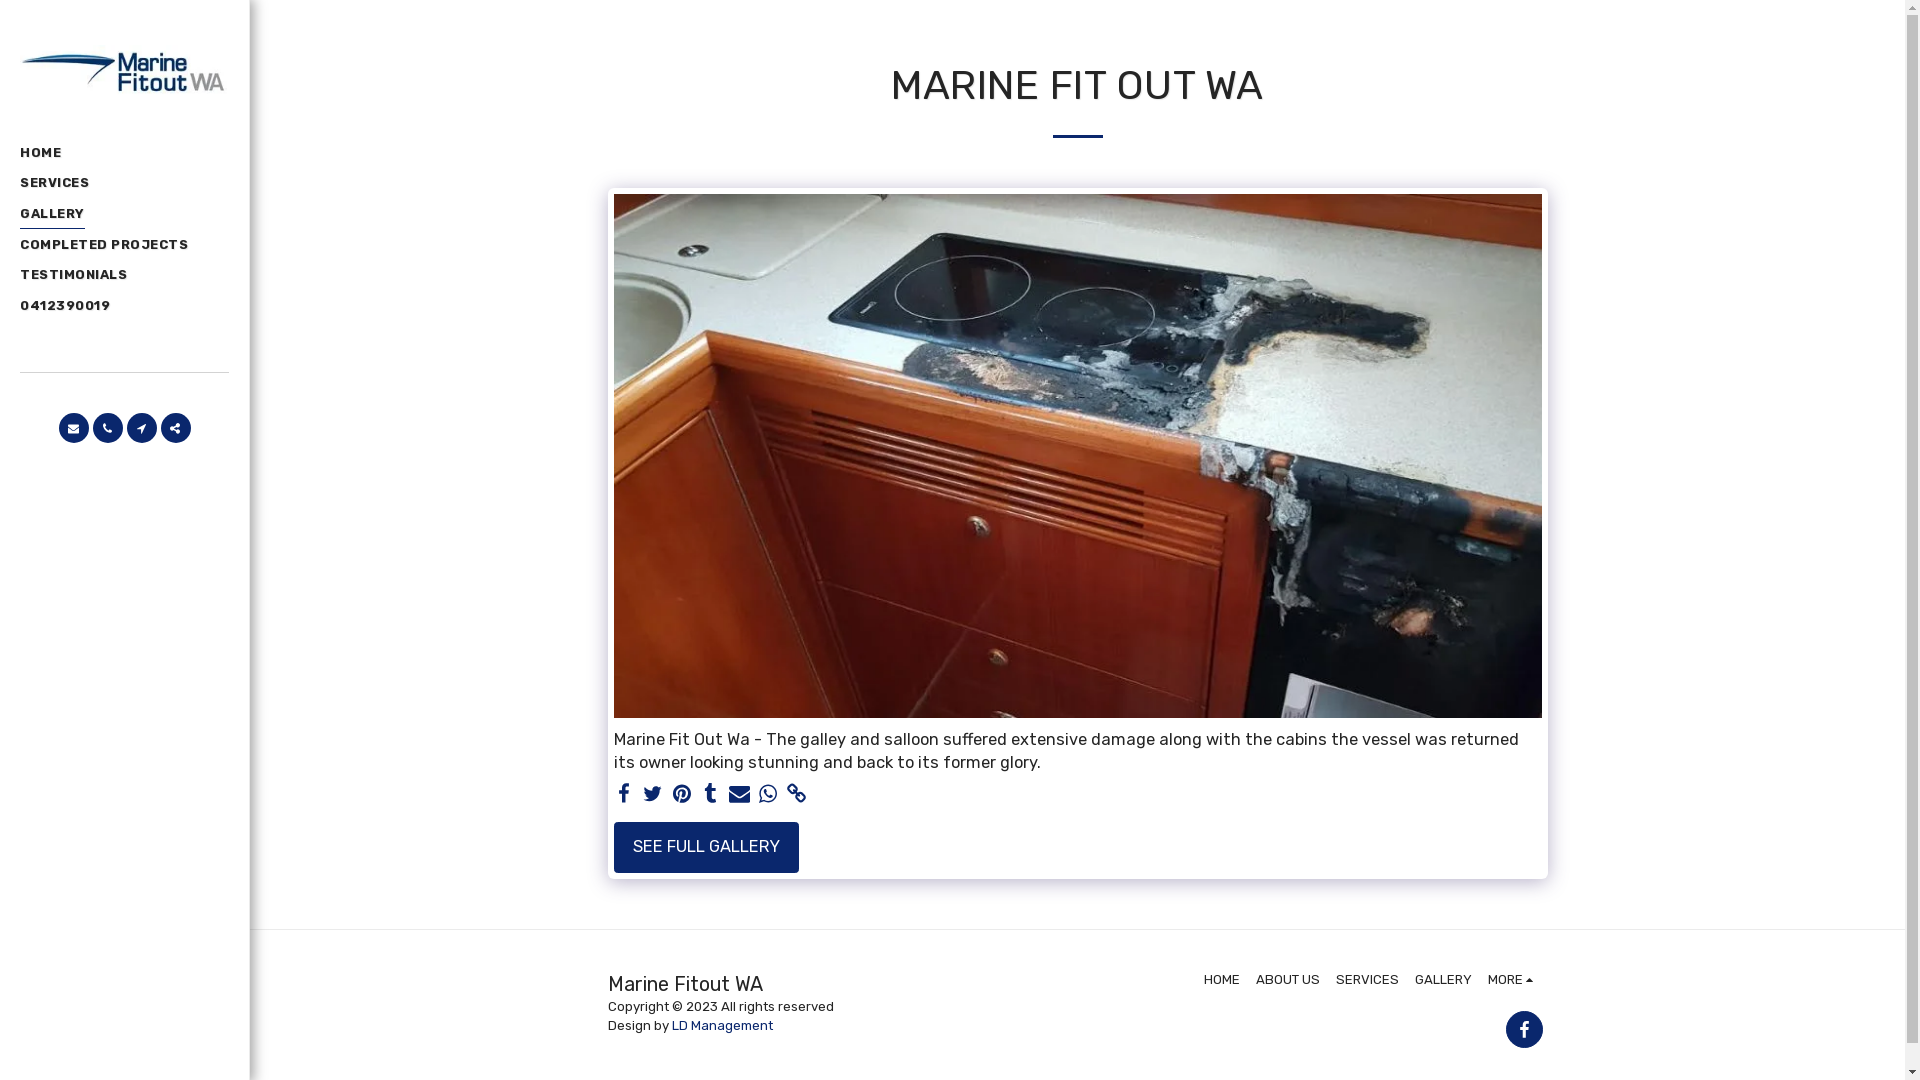  What do you see at coordinates (706, 848) in the screenshot?
I see `SEE FULL GALLERY` at bounding box center [706, 848].